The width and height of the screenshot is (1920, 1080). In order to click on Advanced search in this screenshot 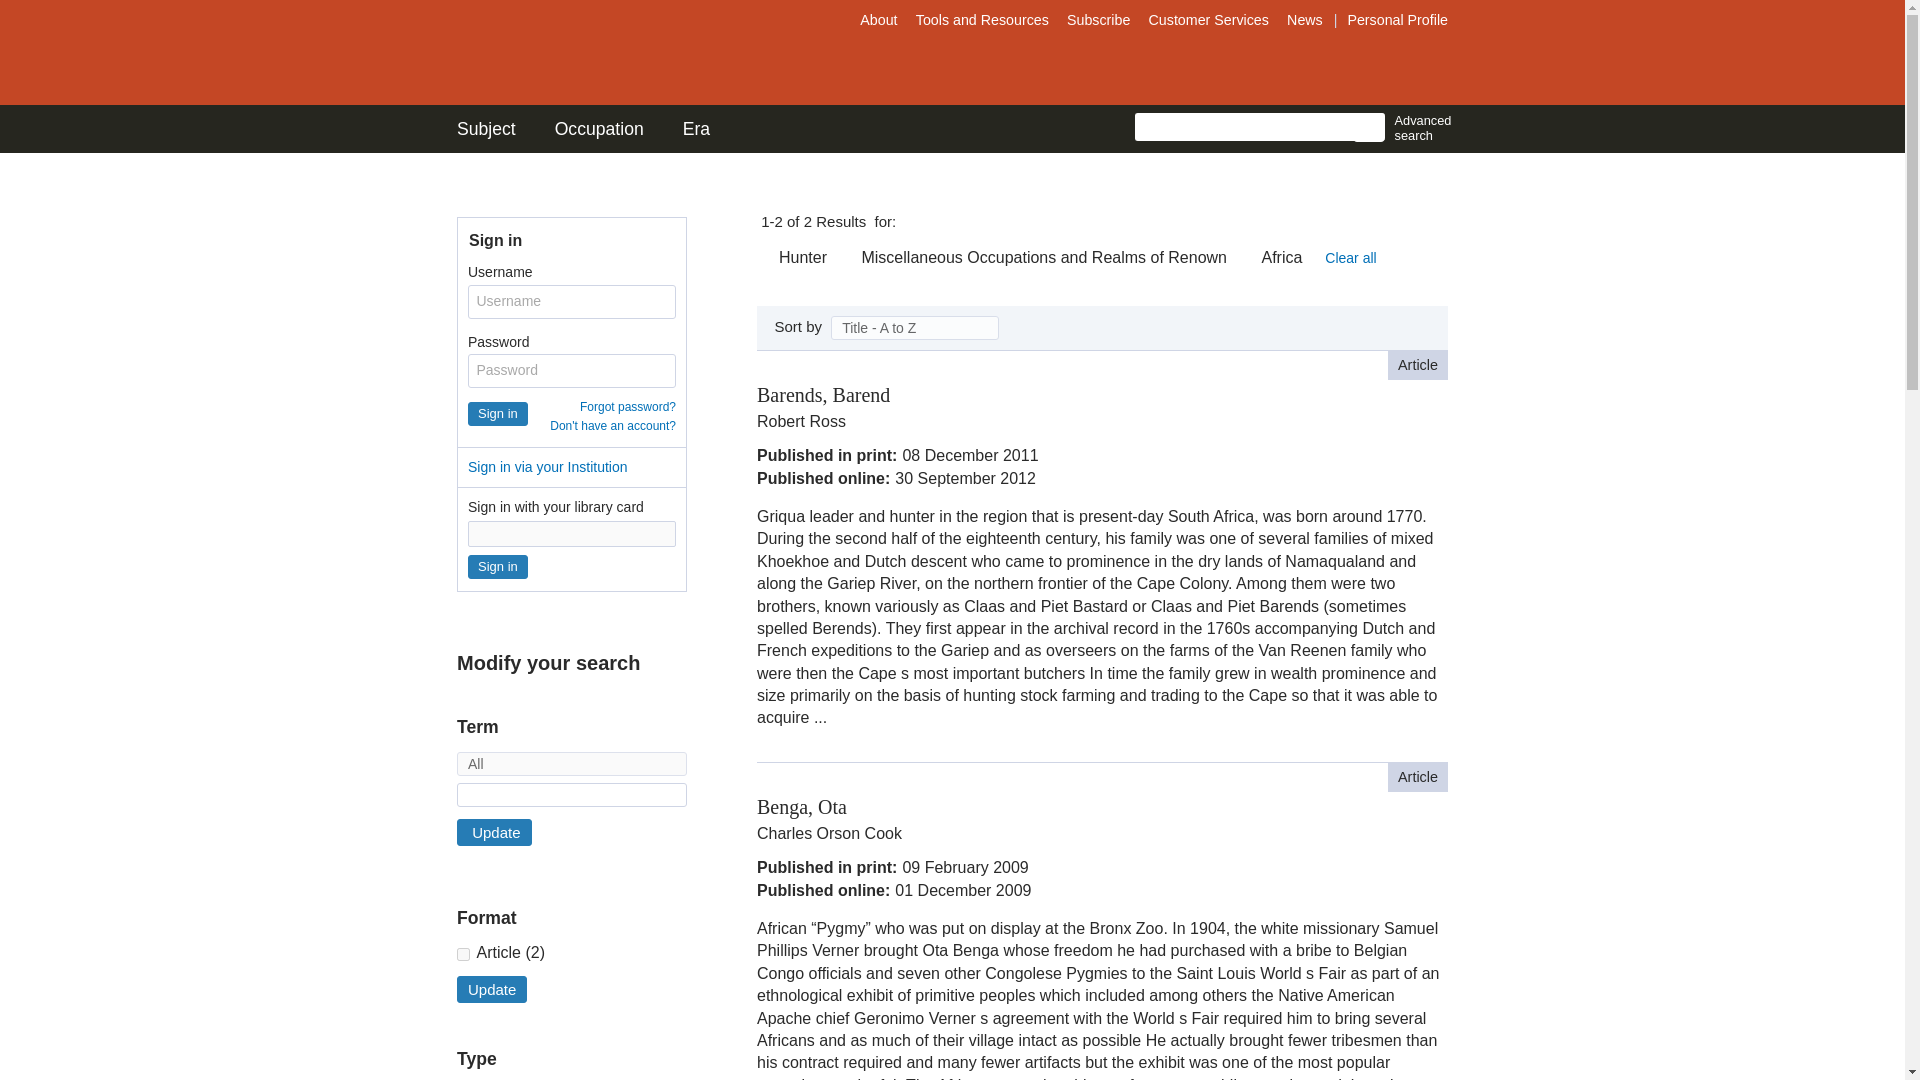, I will do `click(1418, 128)`.